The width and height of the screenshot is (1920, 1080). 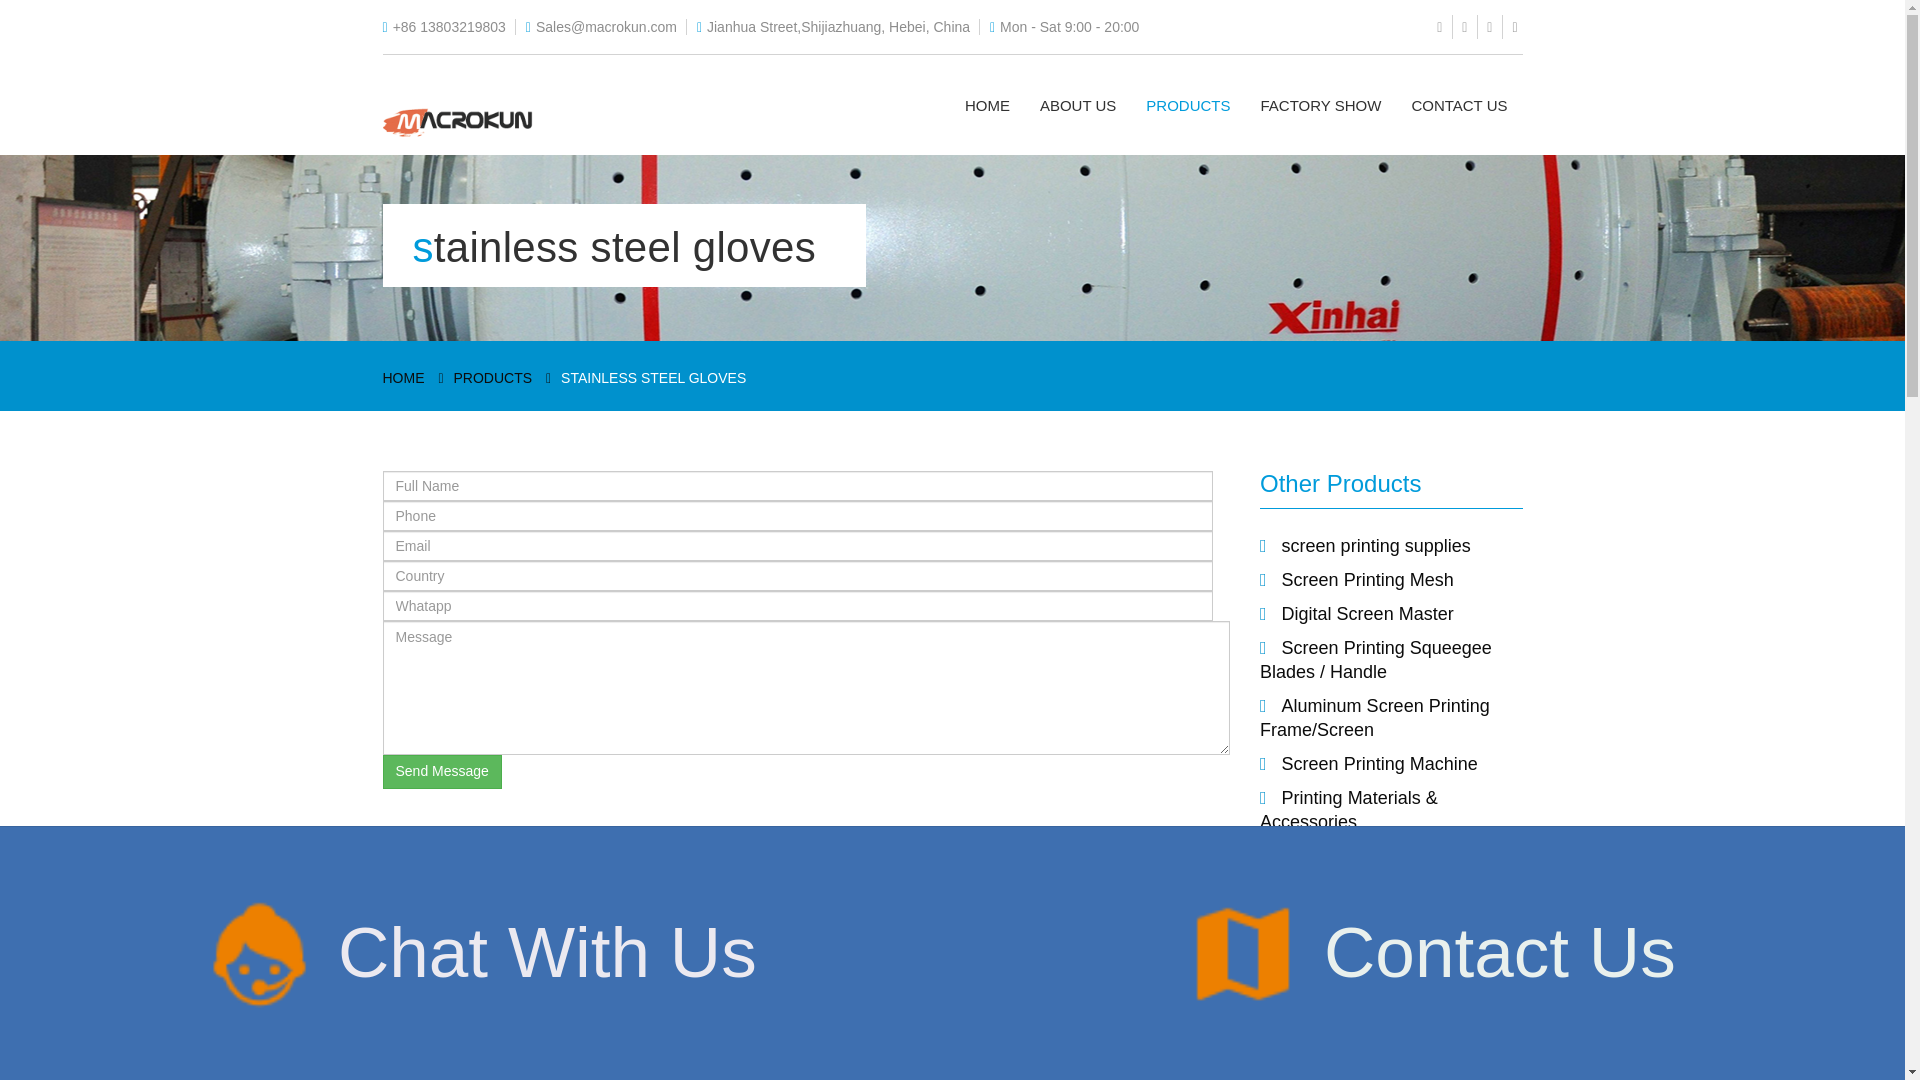 I want to click on Stainless Steel Gloves, so click(x=1372, y=856).